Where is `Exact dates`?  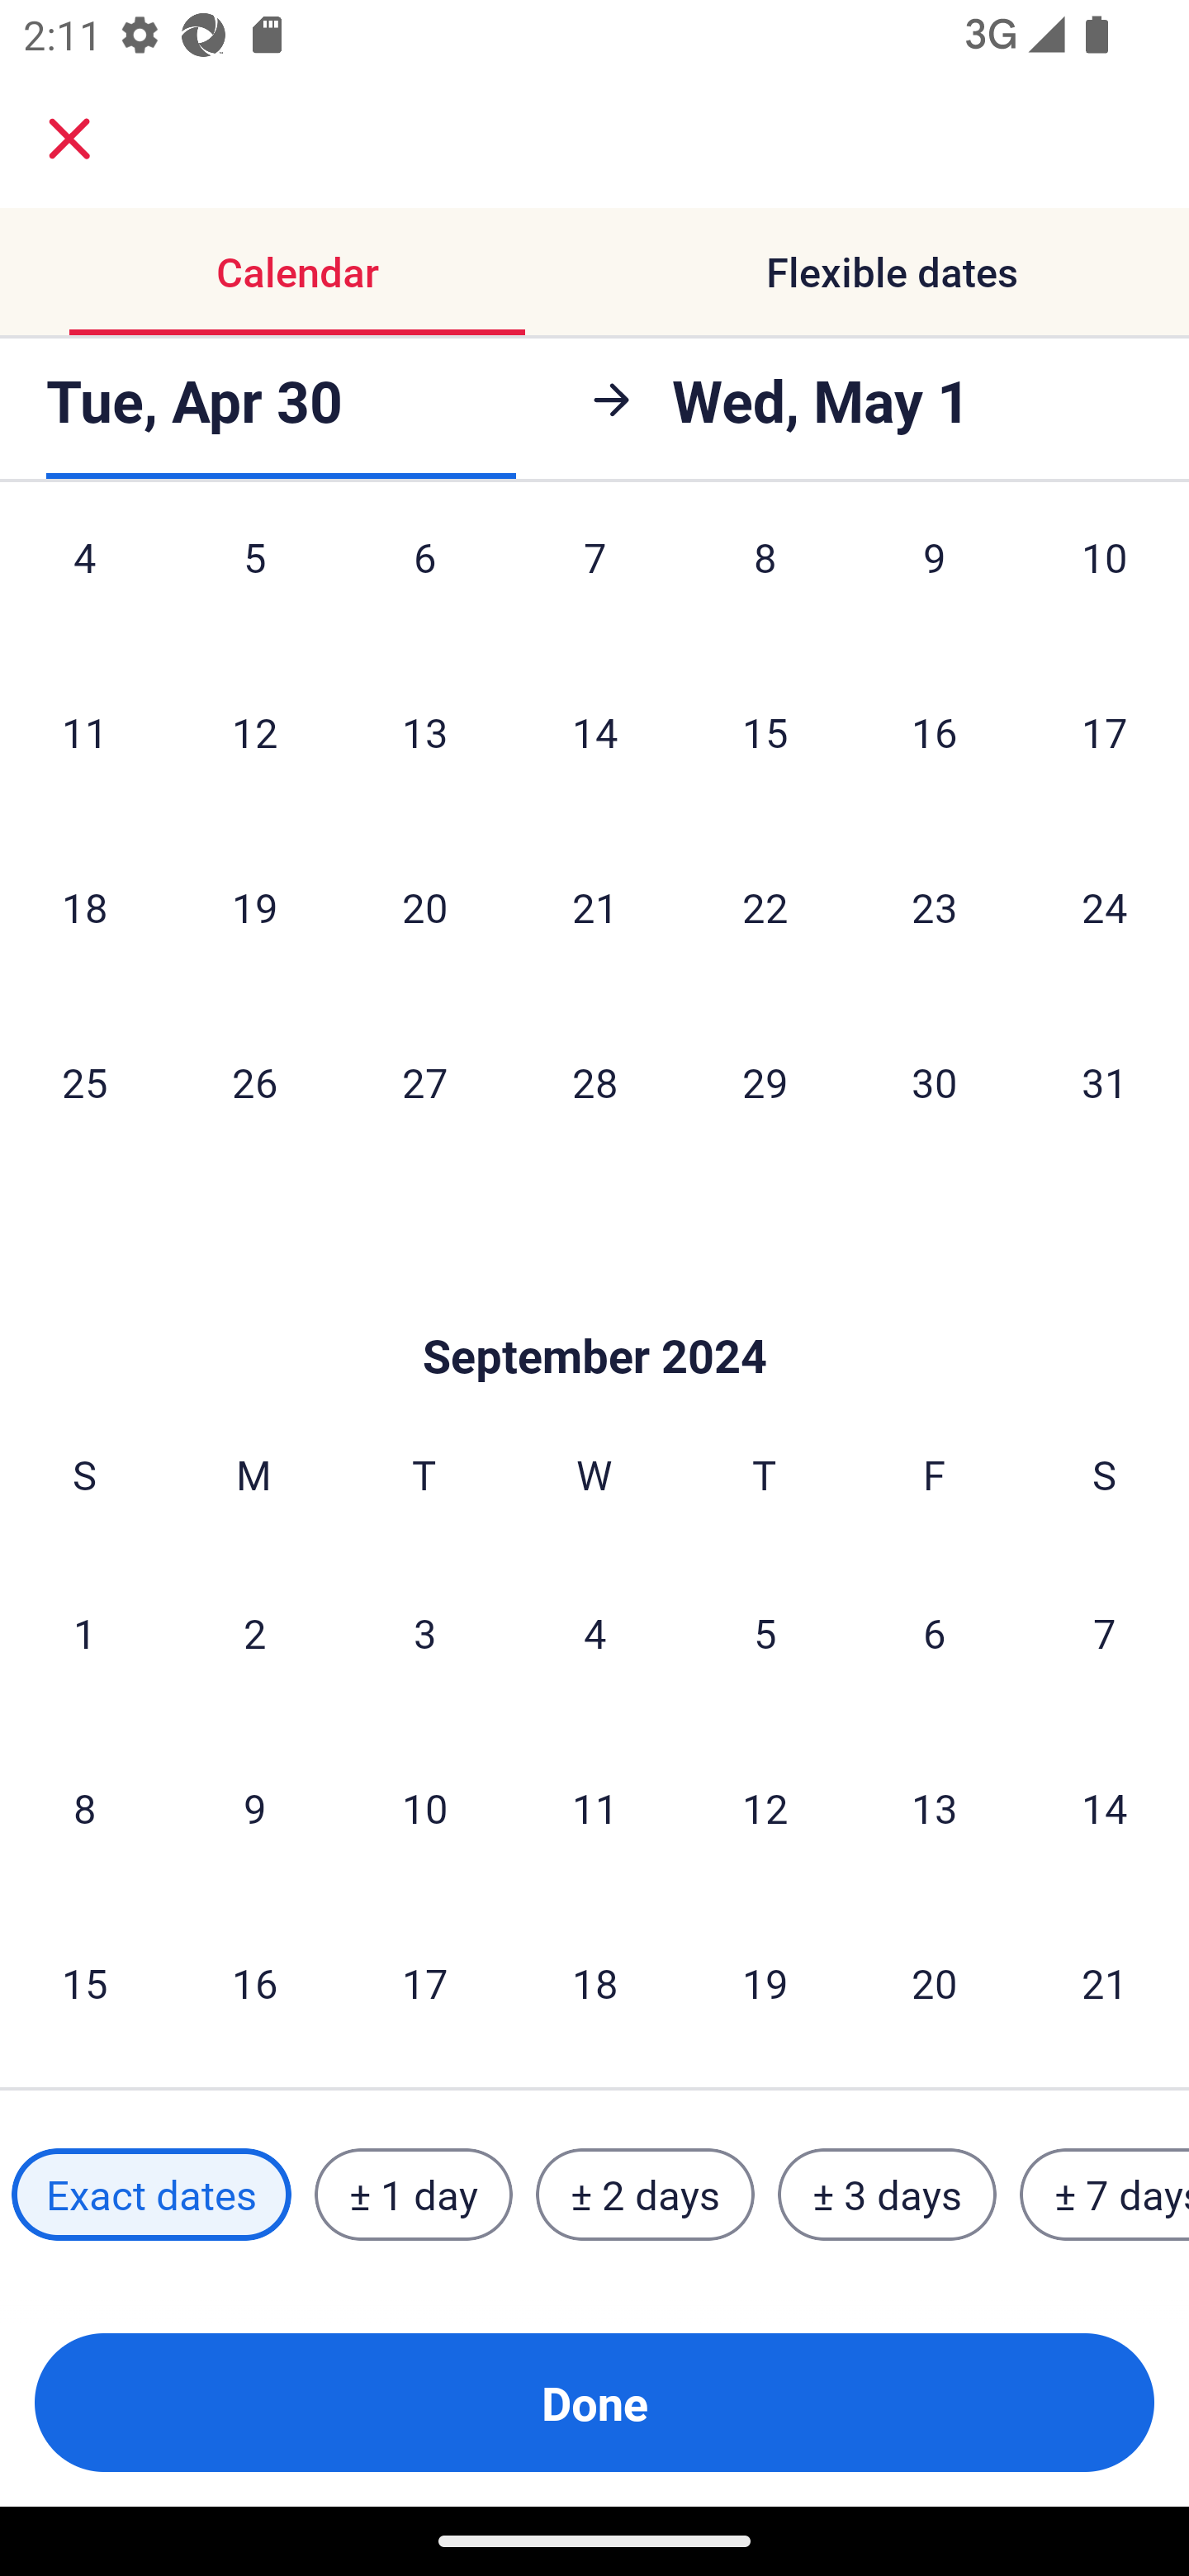 Exact dates is located at coordinates (151, 2195).